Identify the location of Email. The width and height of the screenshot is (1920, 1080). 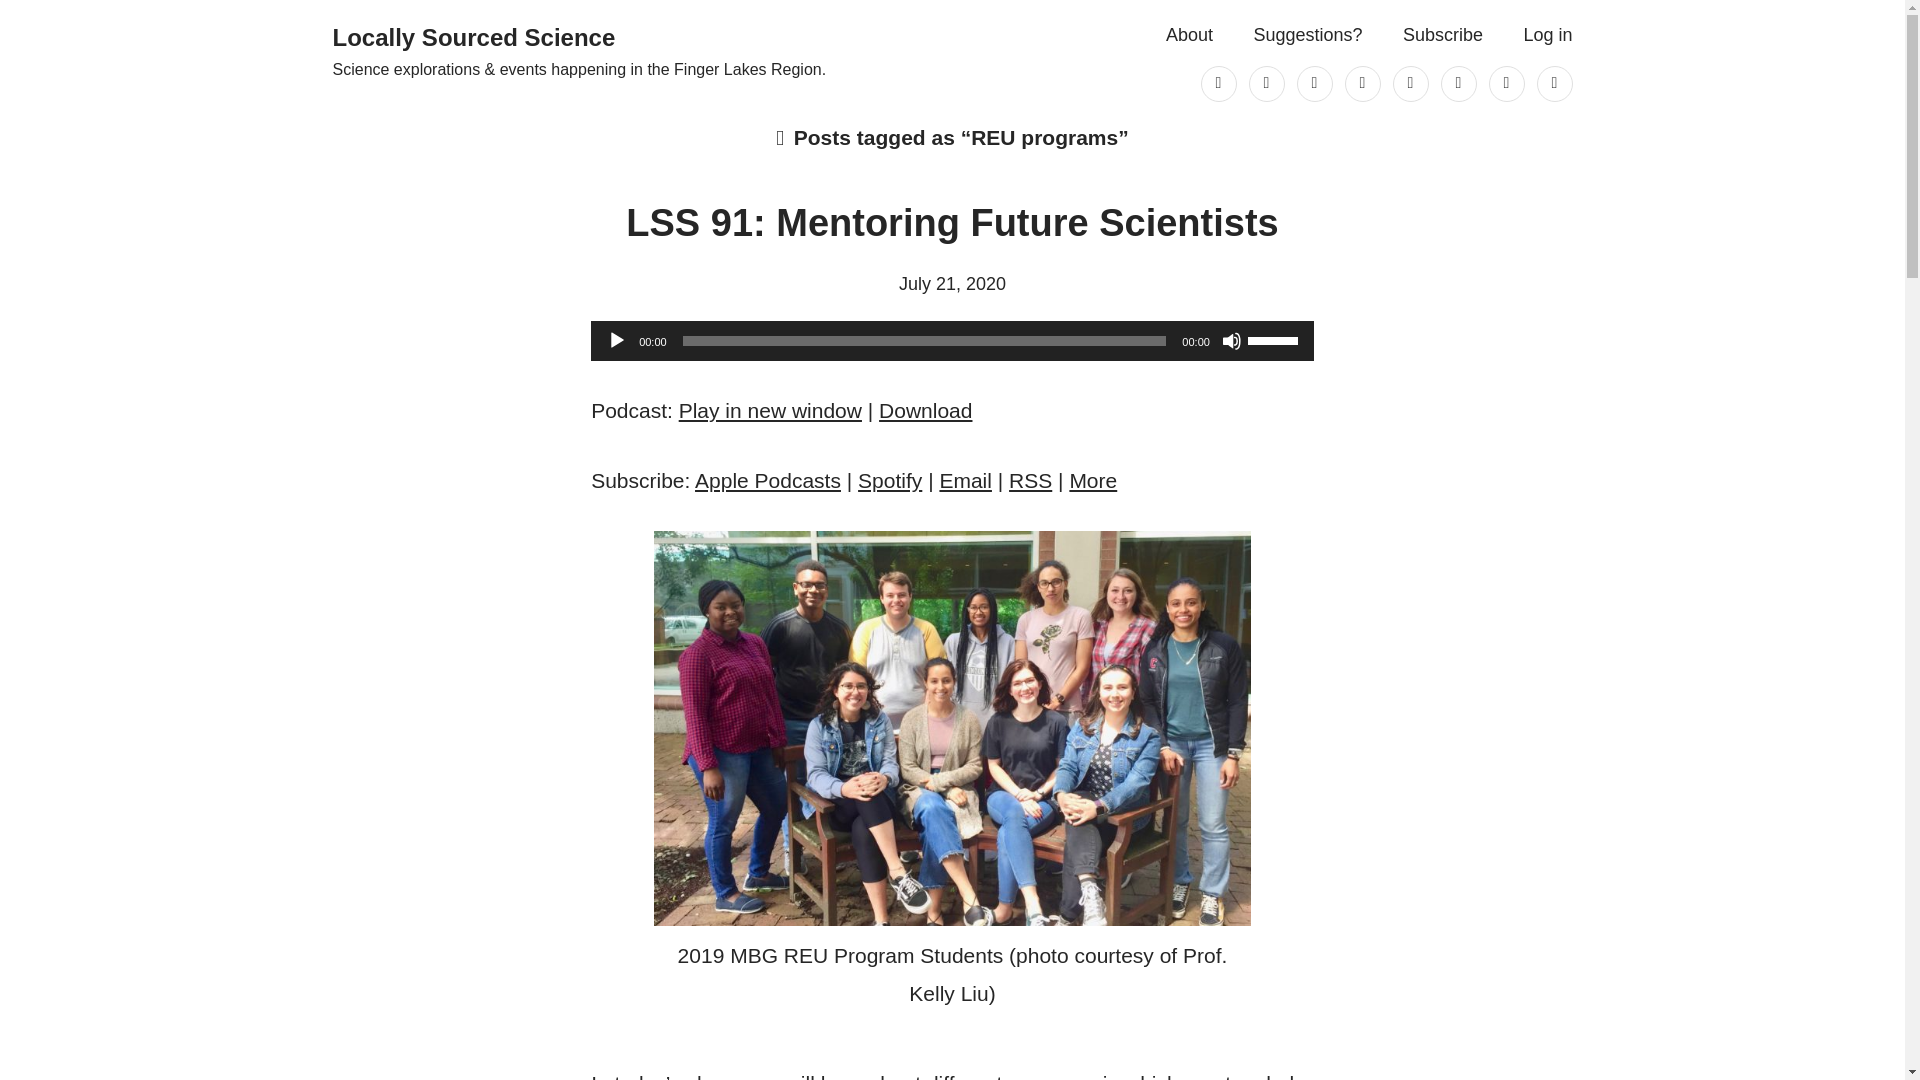
(965, 480).